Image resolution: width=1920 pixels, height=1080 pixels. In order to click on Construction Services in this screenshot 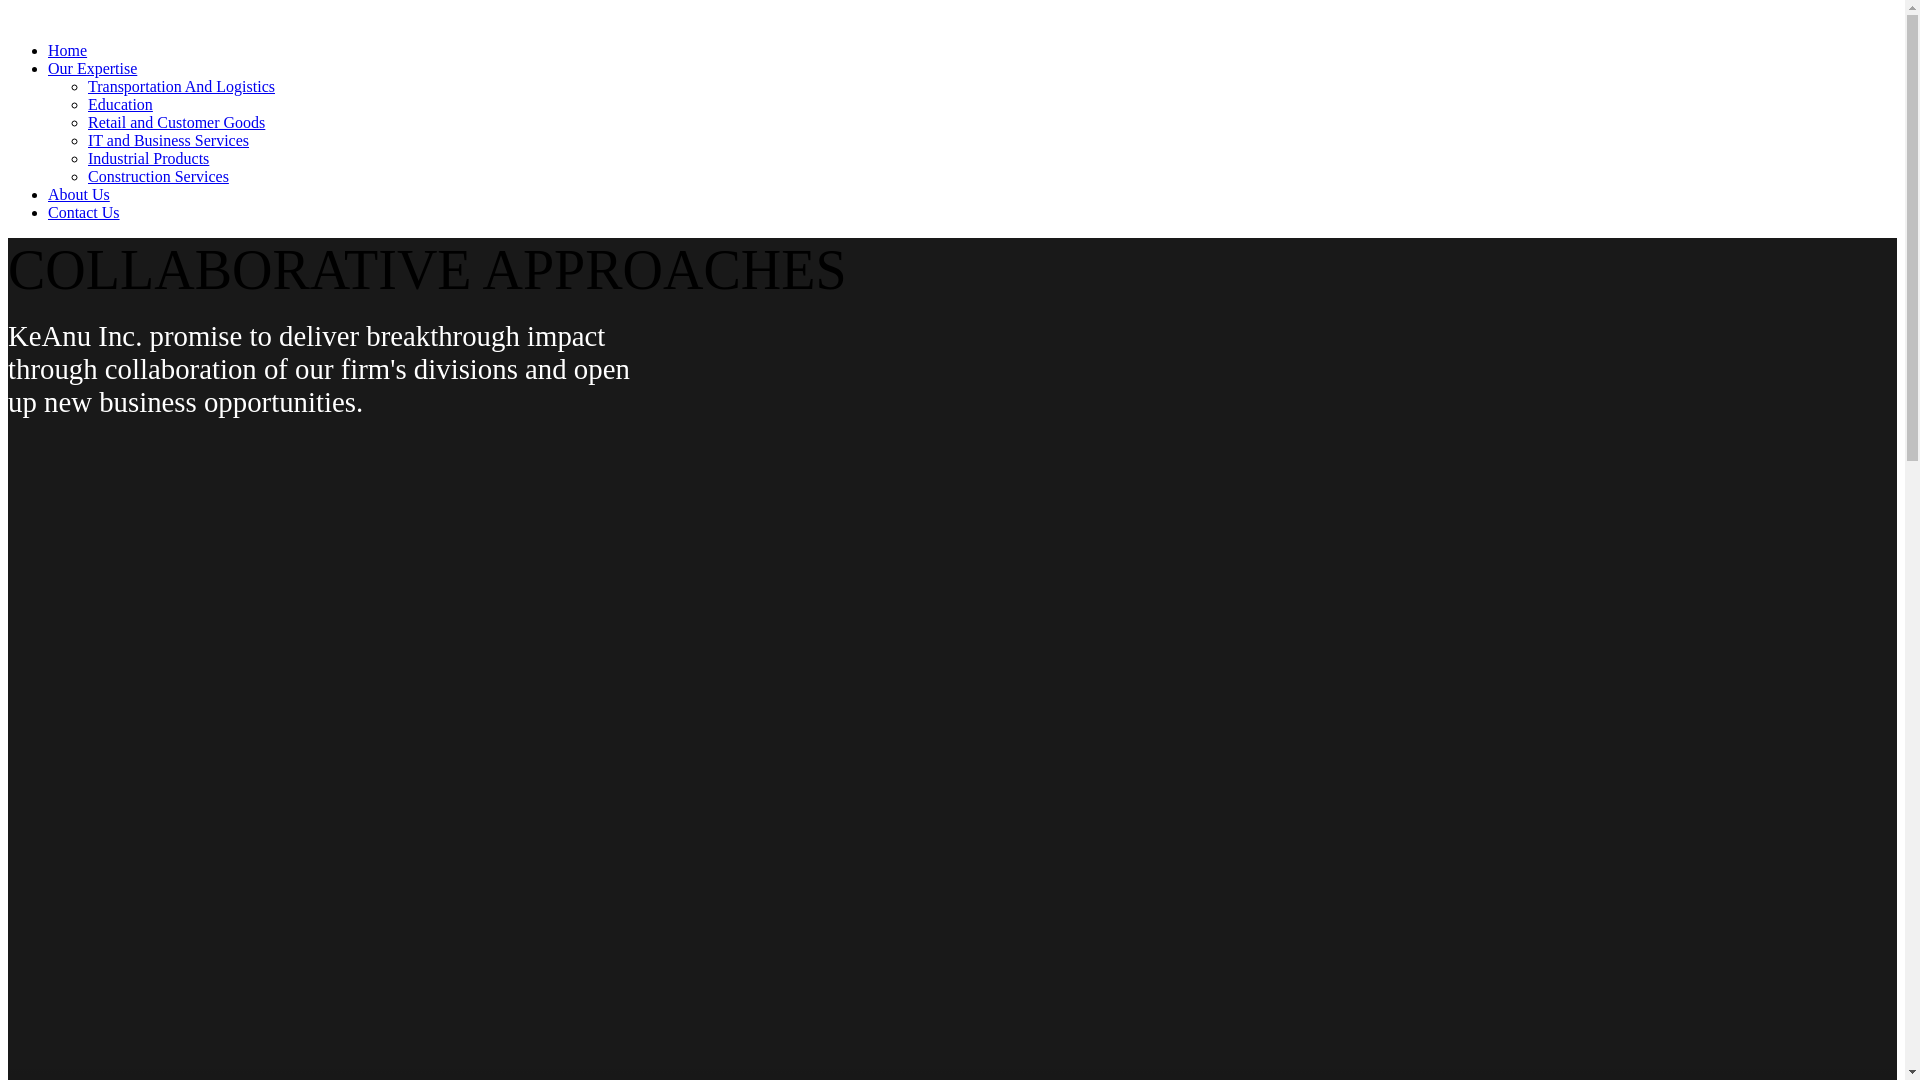, I will do `click(158, 176)`.